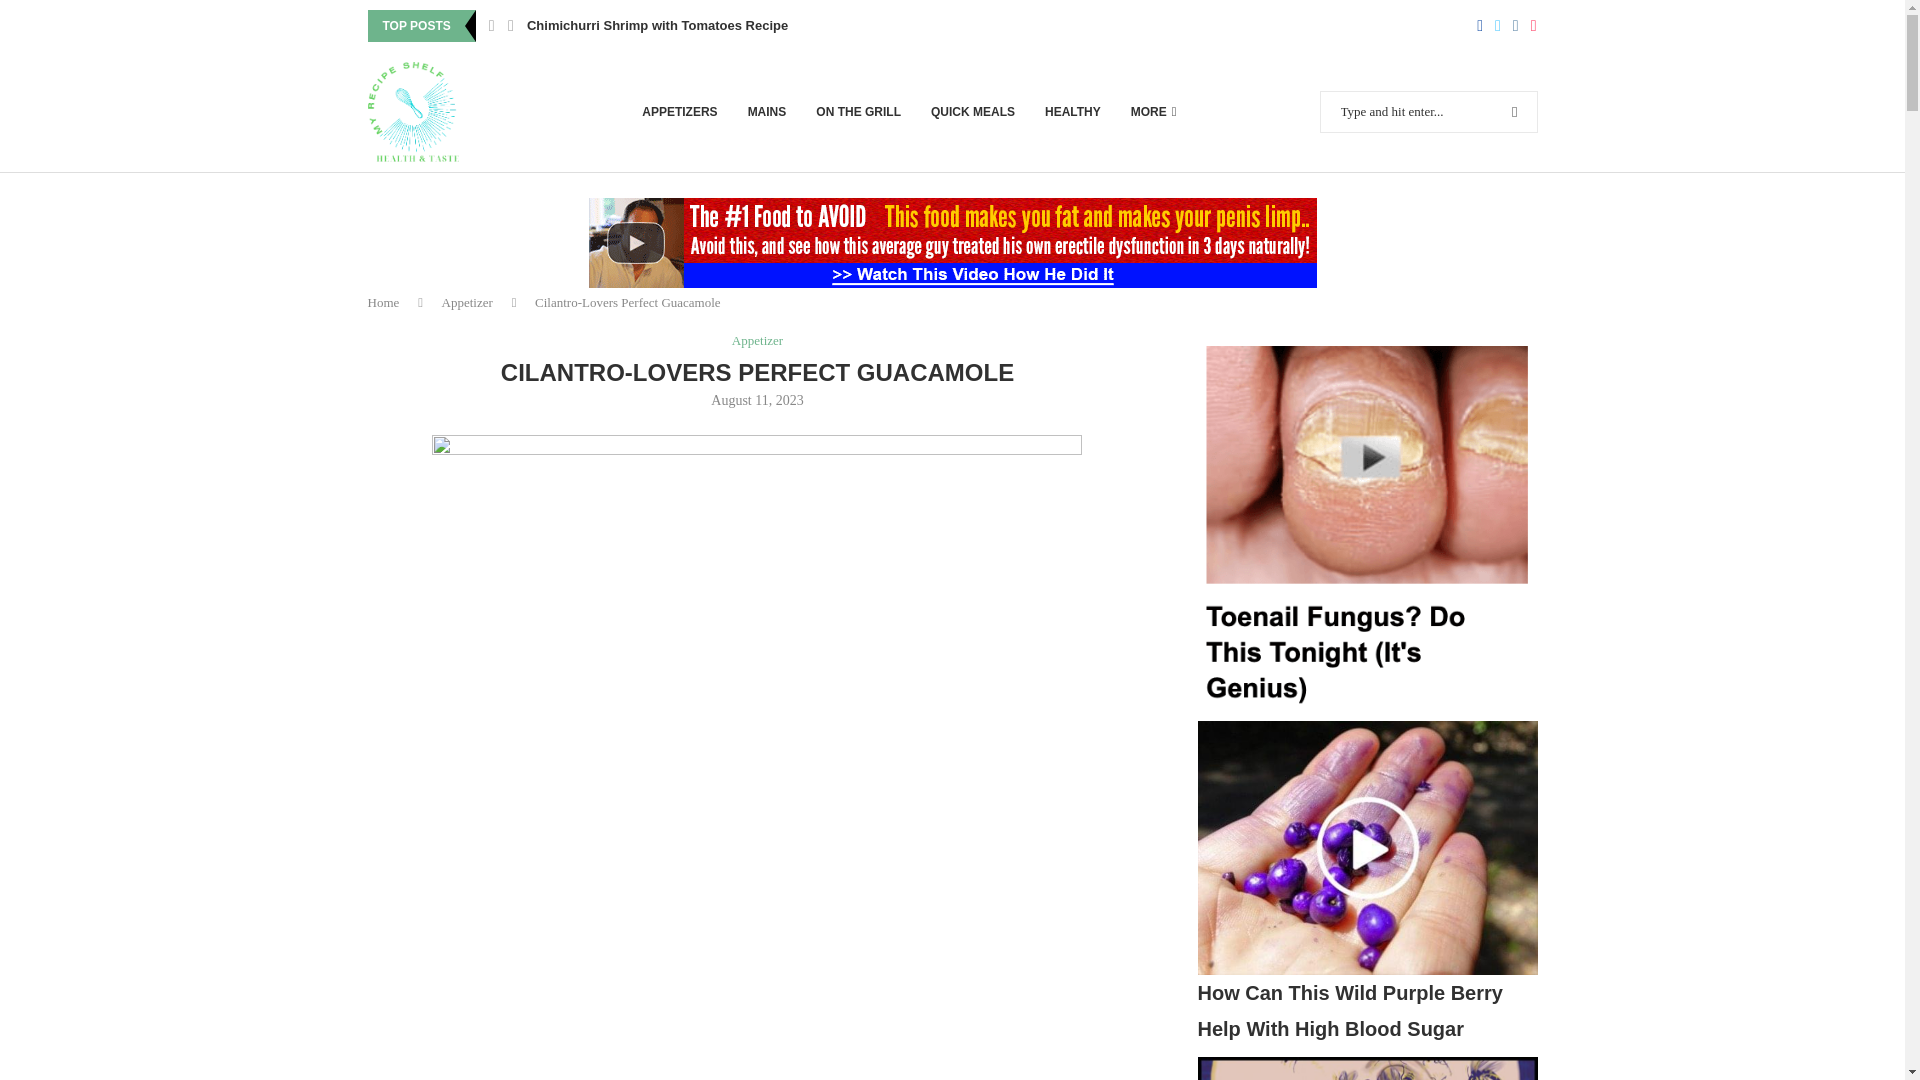  What do you see at coordinates (656, 26) in the screenshot?
I see `Chimichurri Shrimp with Tomatoes Recipe` at bounding box center [656, 26].